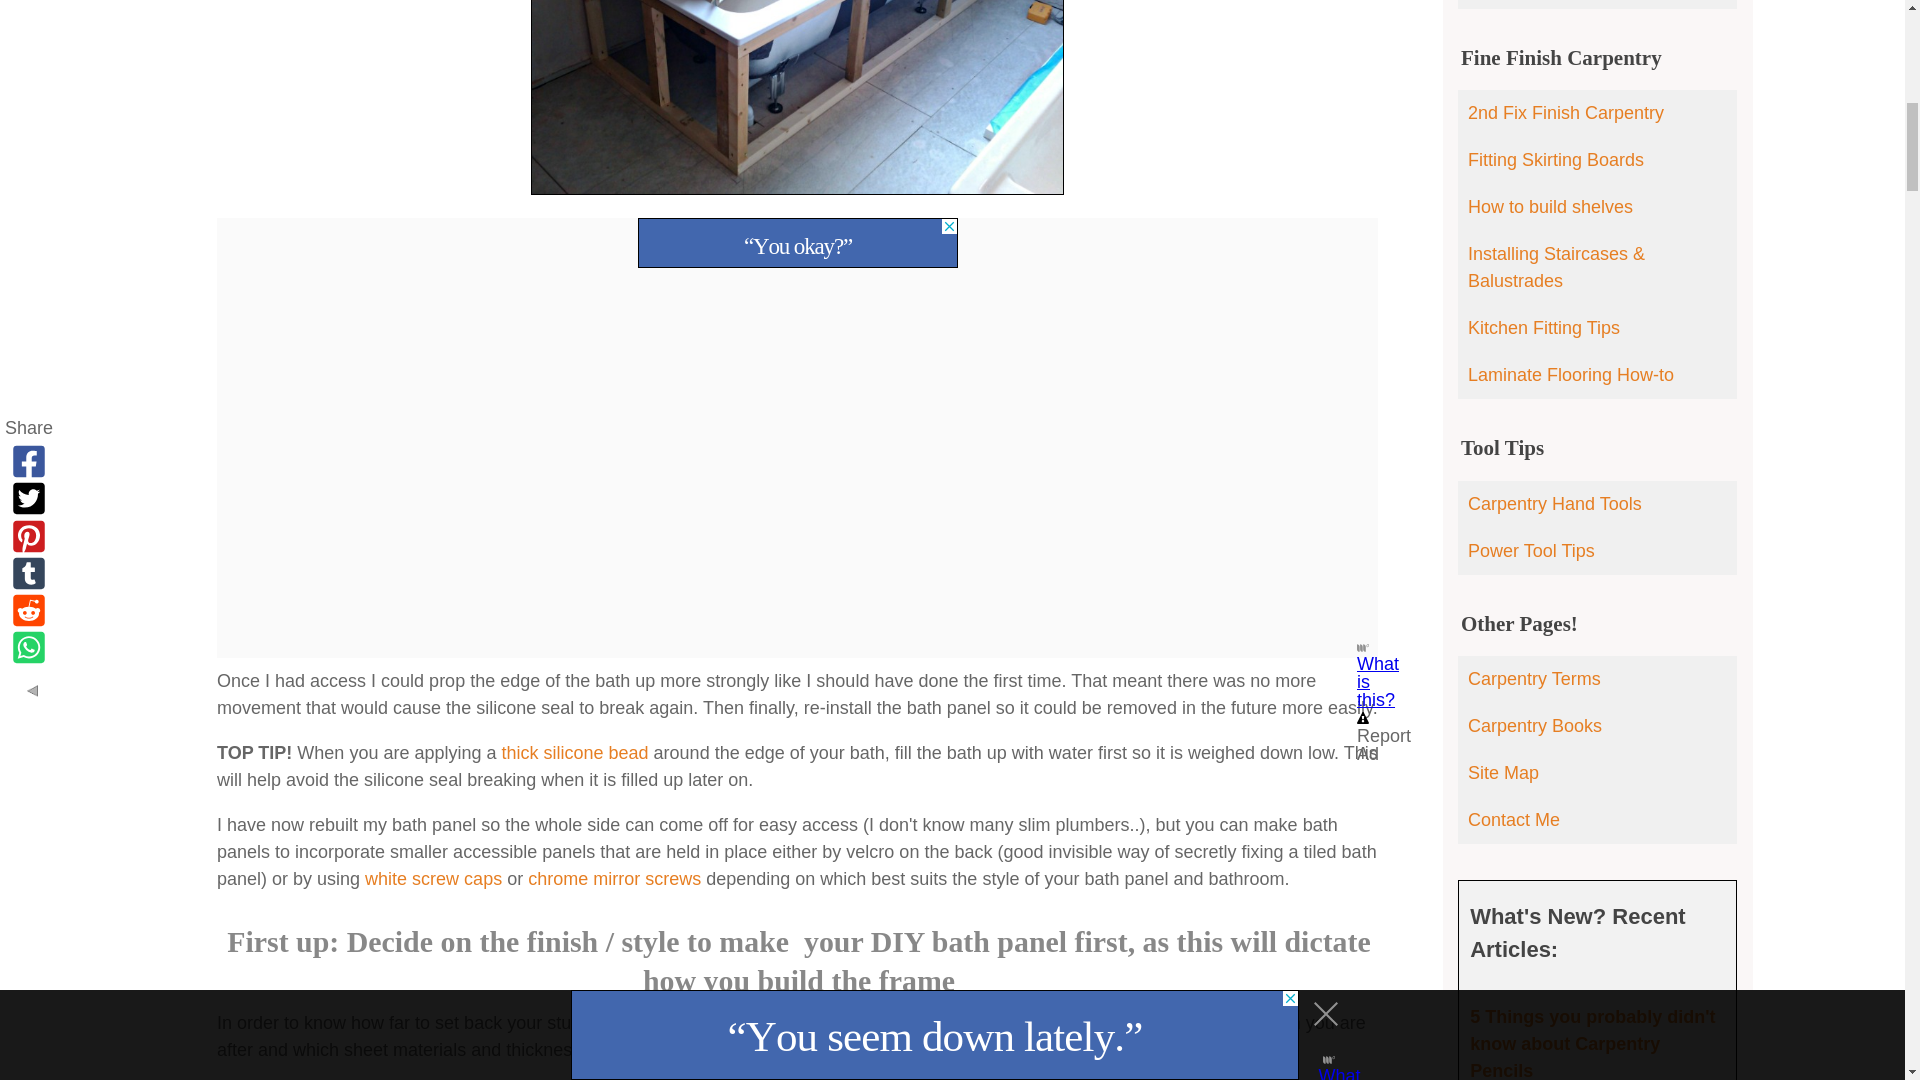  What do you see at coordinates (1597, 773) in the screenshot?
I see `Site Map` at bounding box center [1597, 773].